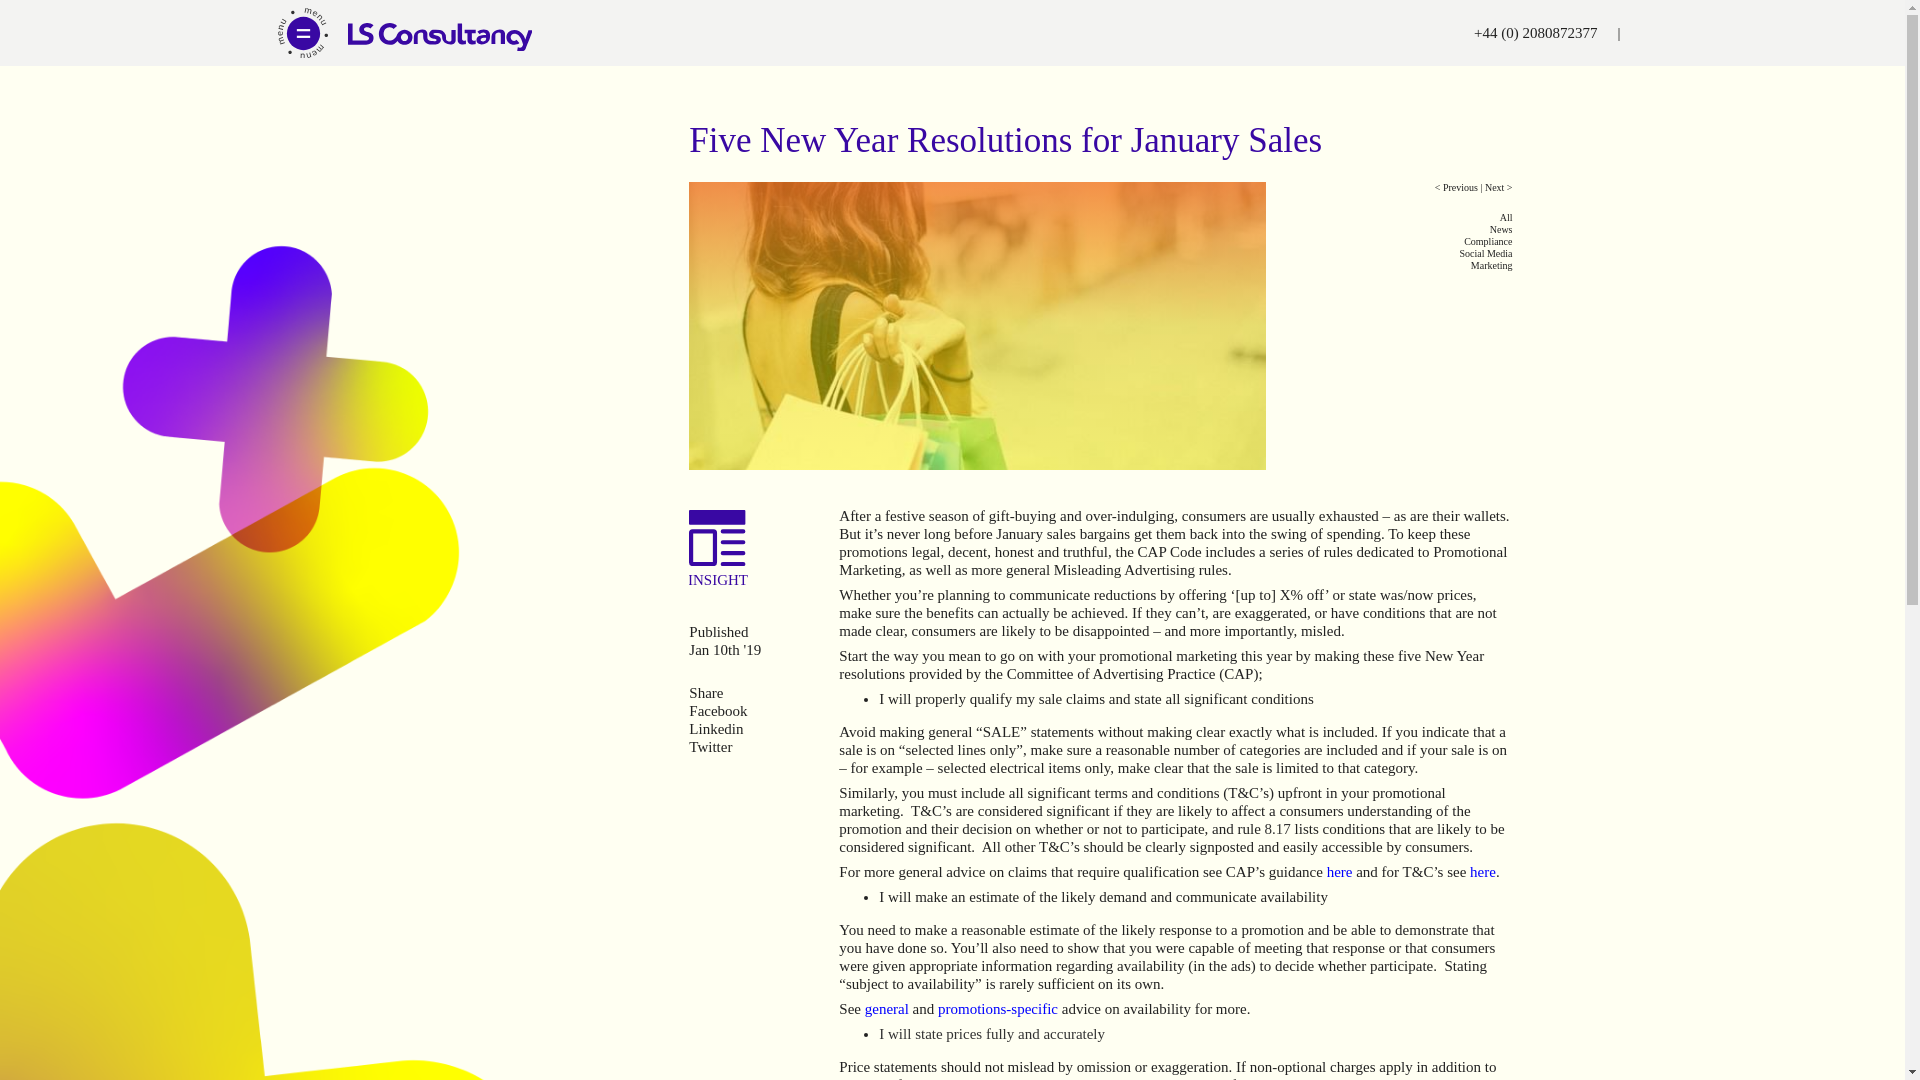  Describe the element at coordinates (716, 728) in the screenshot. I see `Linkedin` at that location.